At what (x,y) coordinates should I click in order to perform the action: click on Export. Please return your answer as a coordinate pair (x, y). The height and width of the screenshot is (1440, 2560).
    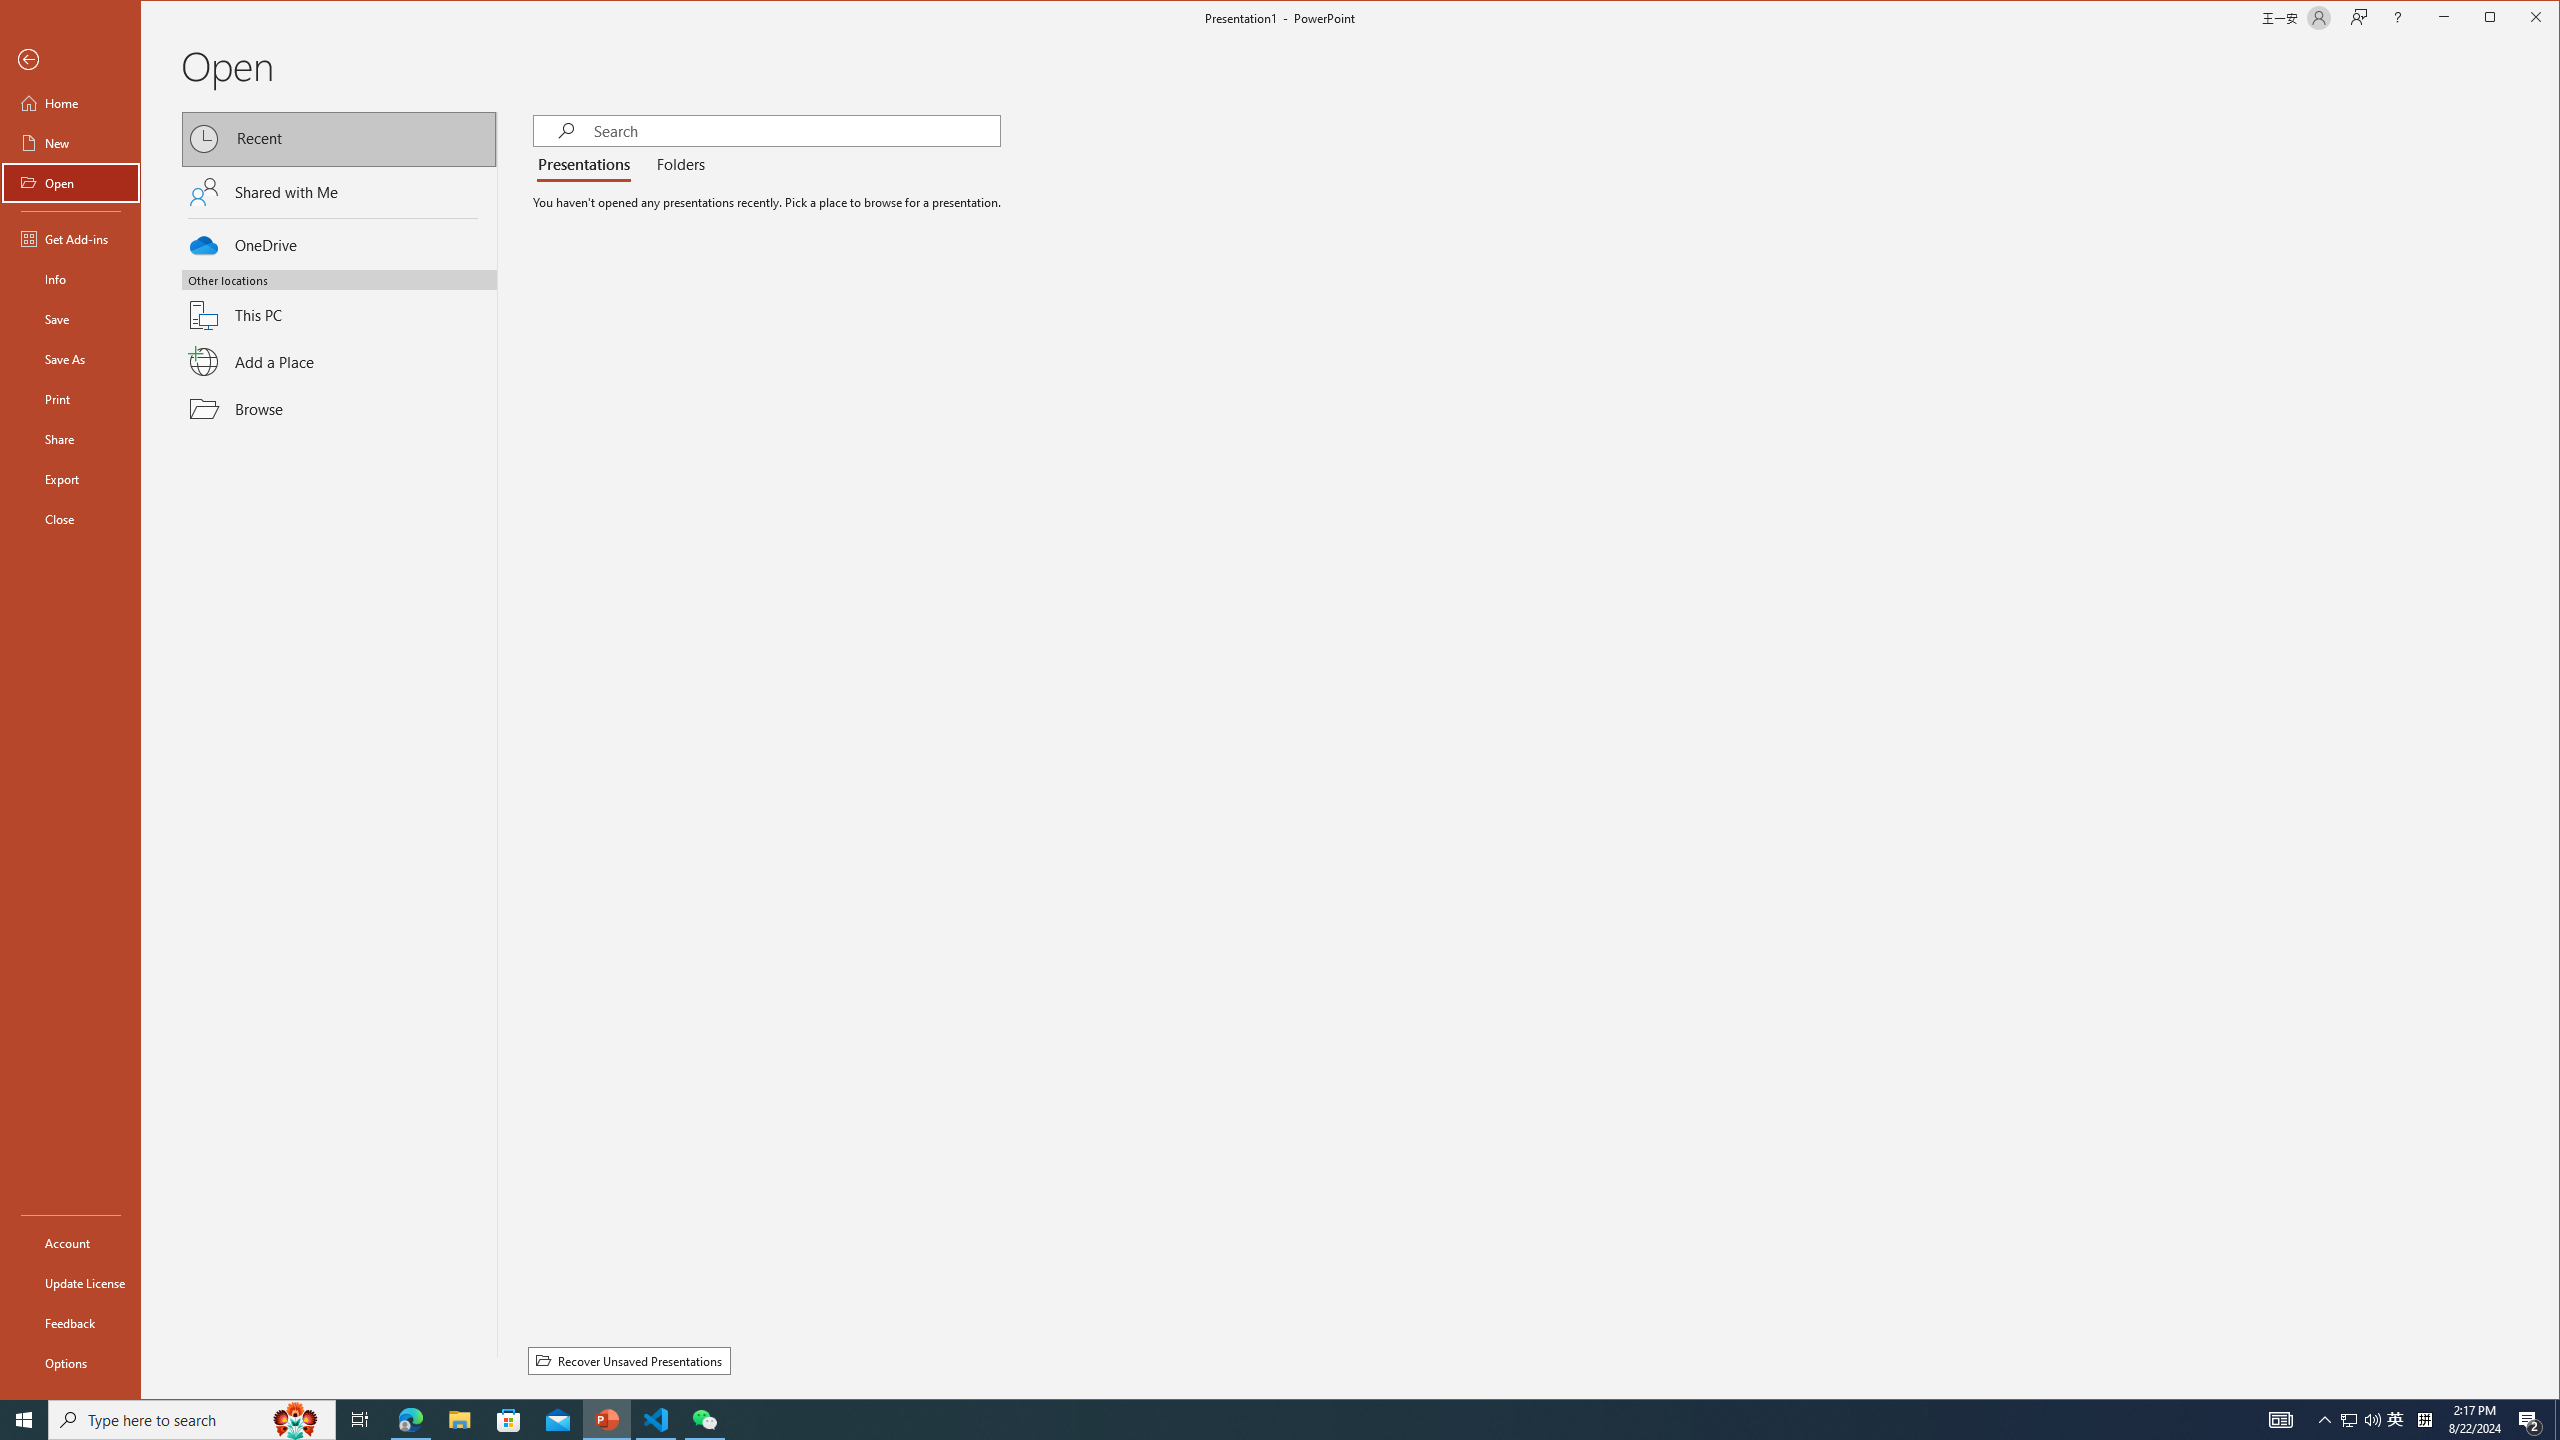
    Looking at the image, I should click on (70, 479).